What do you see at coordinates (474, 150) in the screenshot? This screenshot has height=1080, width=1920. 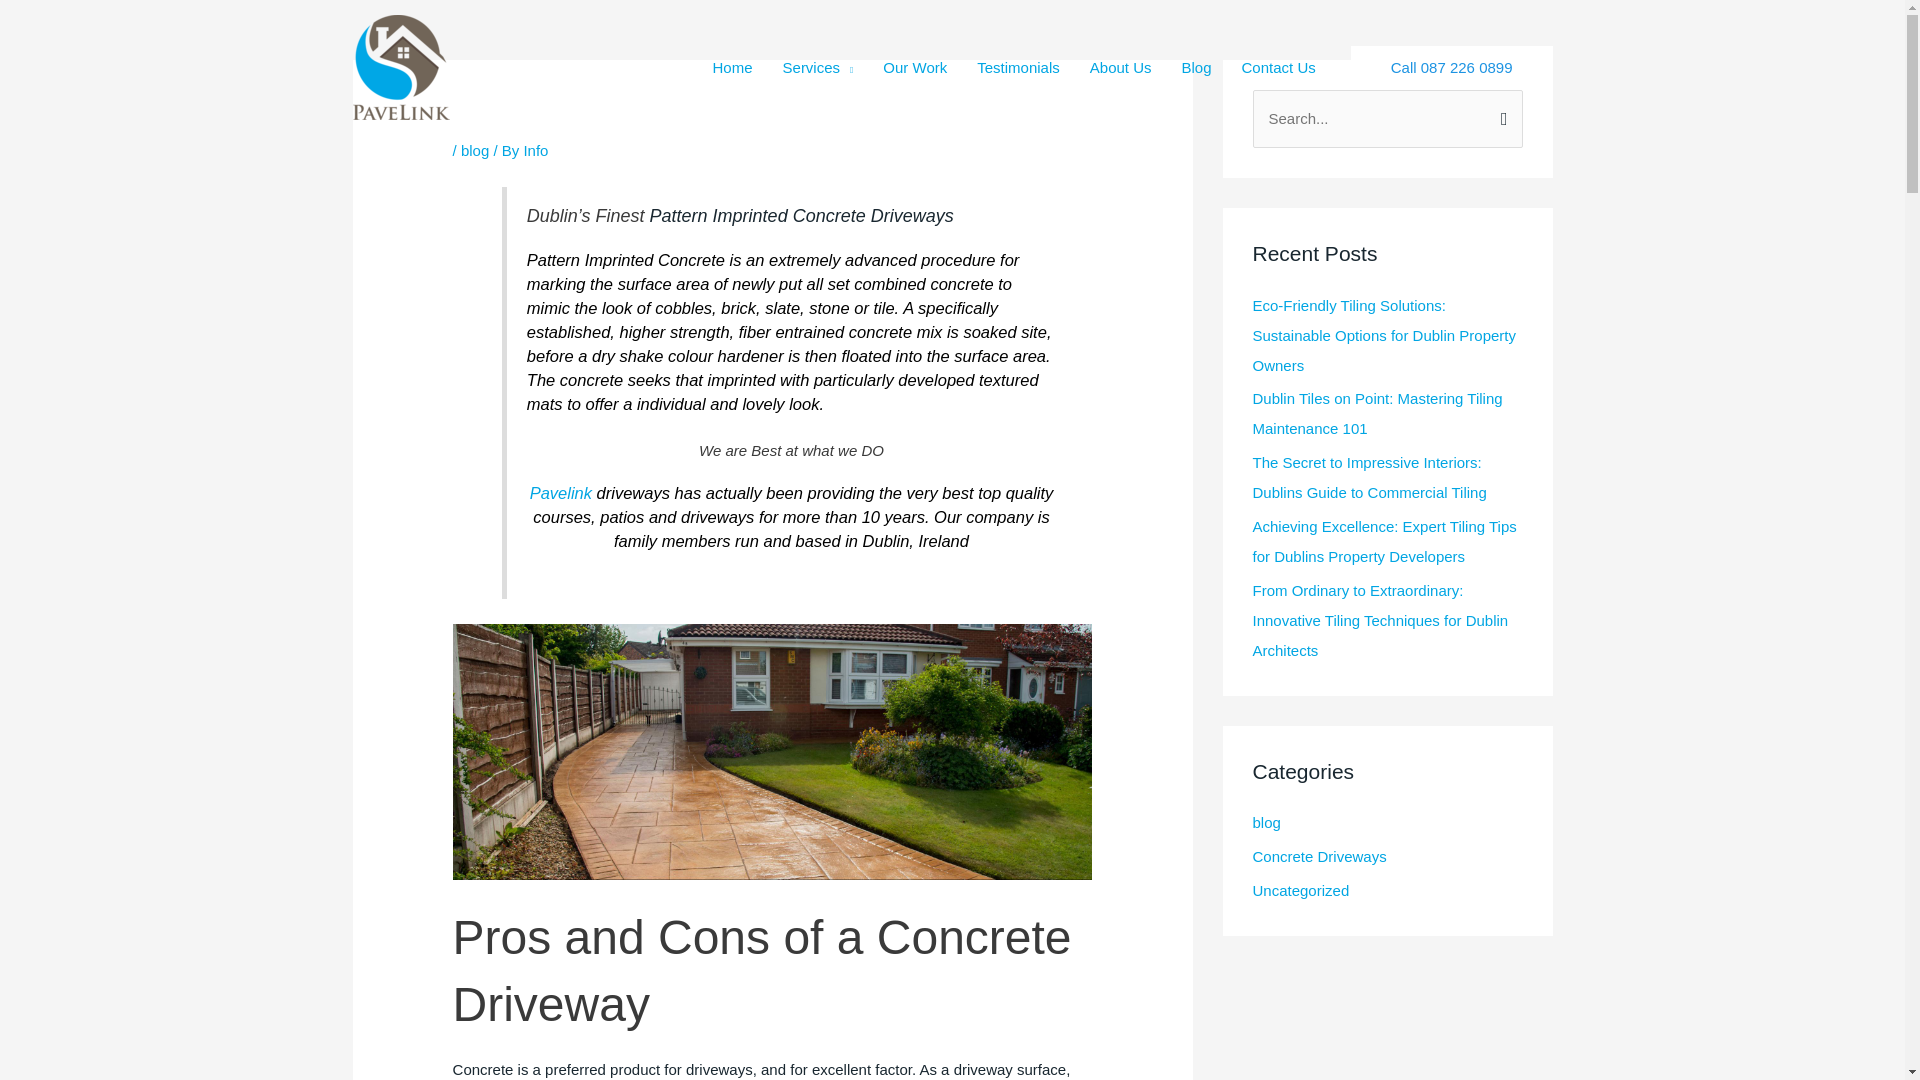 I see `blog` at bounding box center [474, 150].